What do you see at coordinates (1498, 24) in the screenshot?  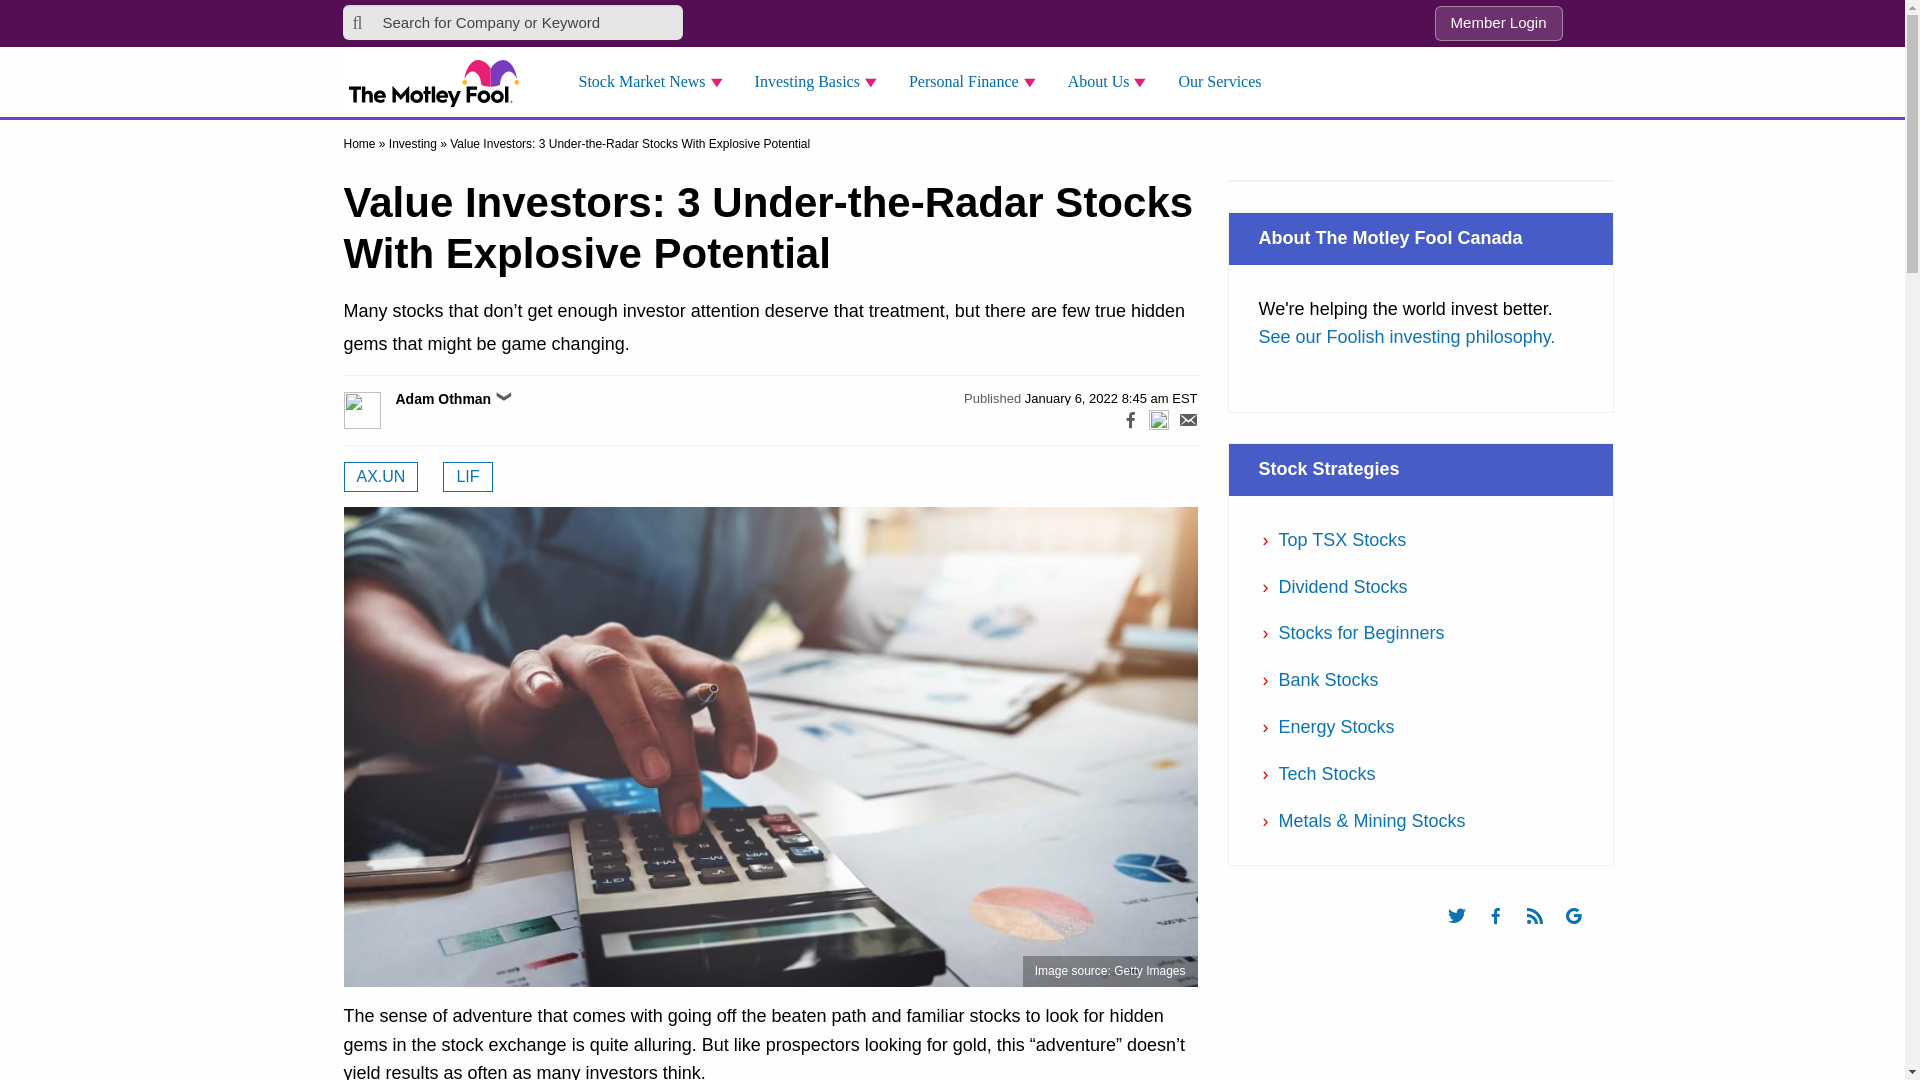 I see `Member Login` at bounding box center [1498, 24].